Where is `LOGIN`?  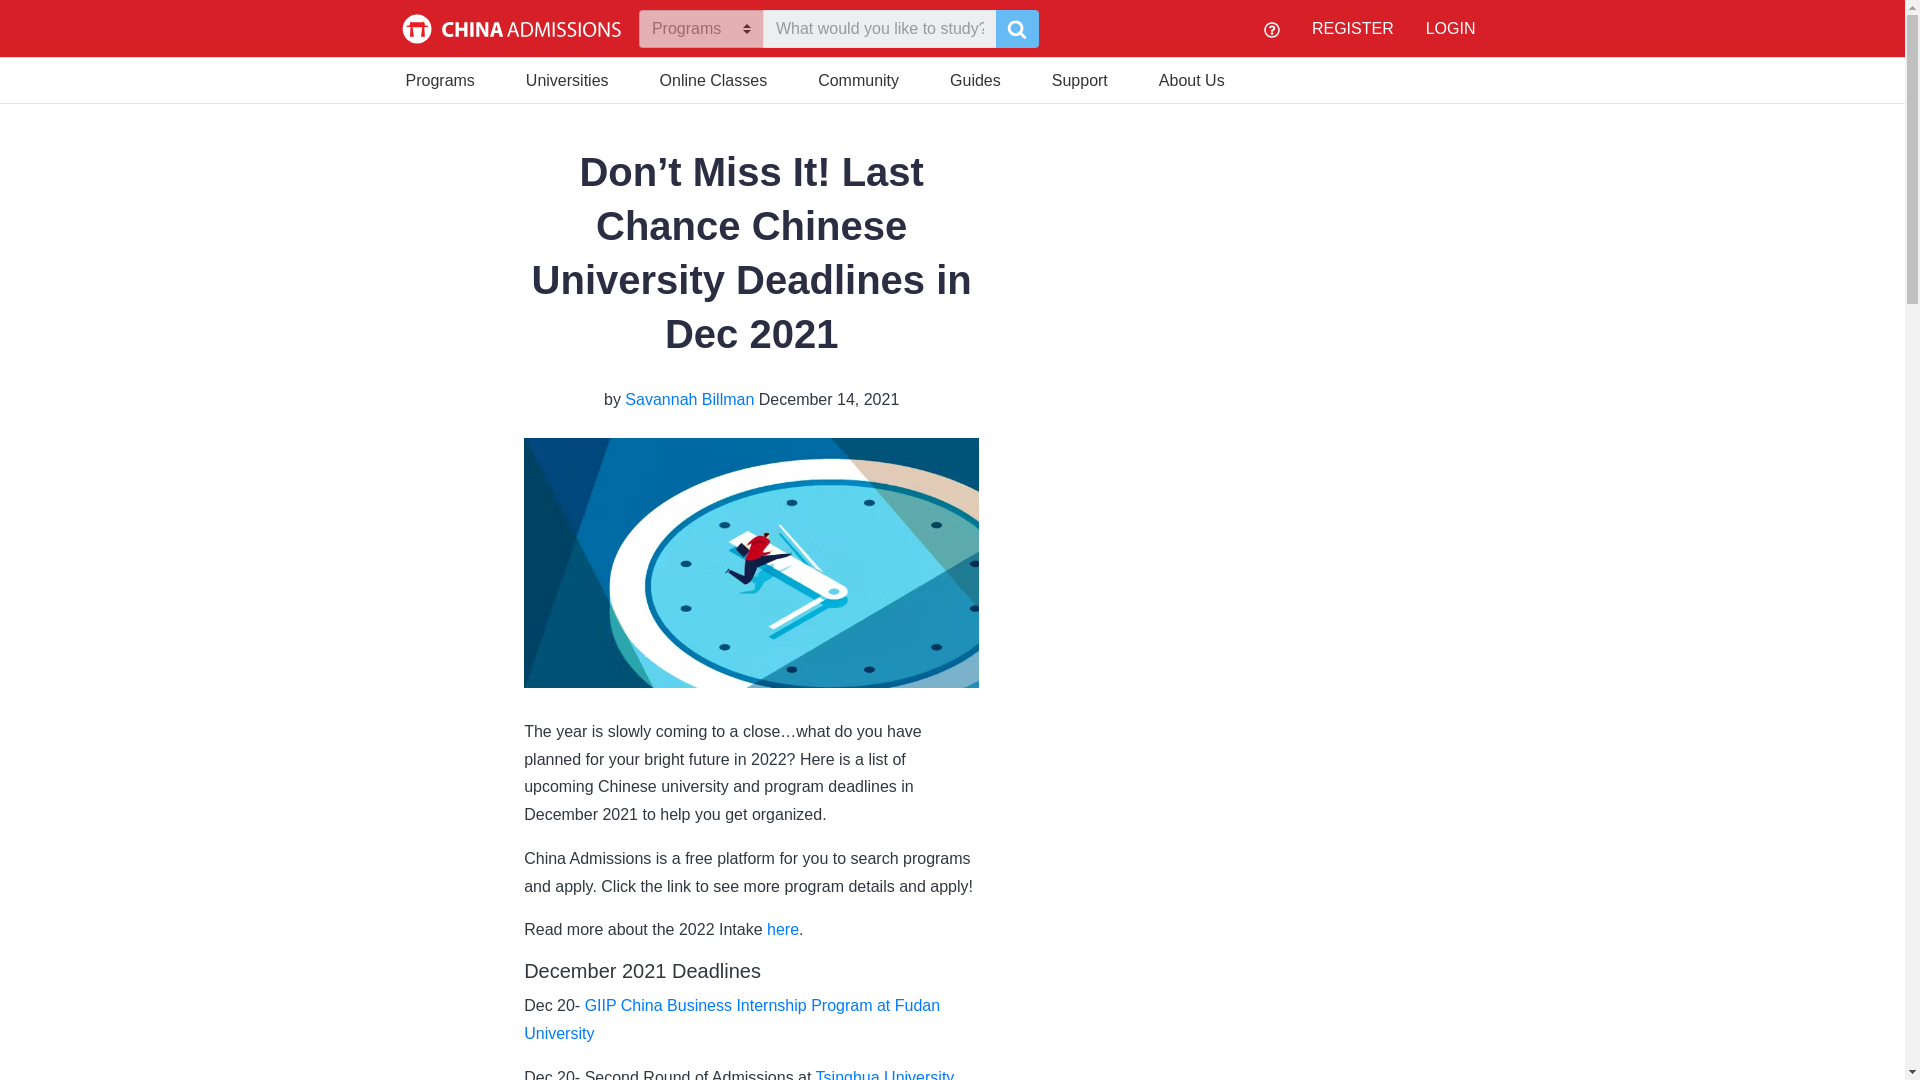
LOGIN is located at coordinates (1451, 28).